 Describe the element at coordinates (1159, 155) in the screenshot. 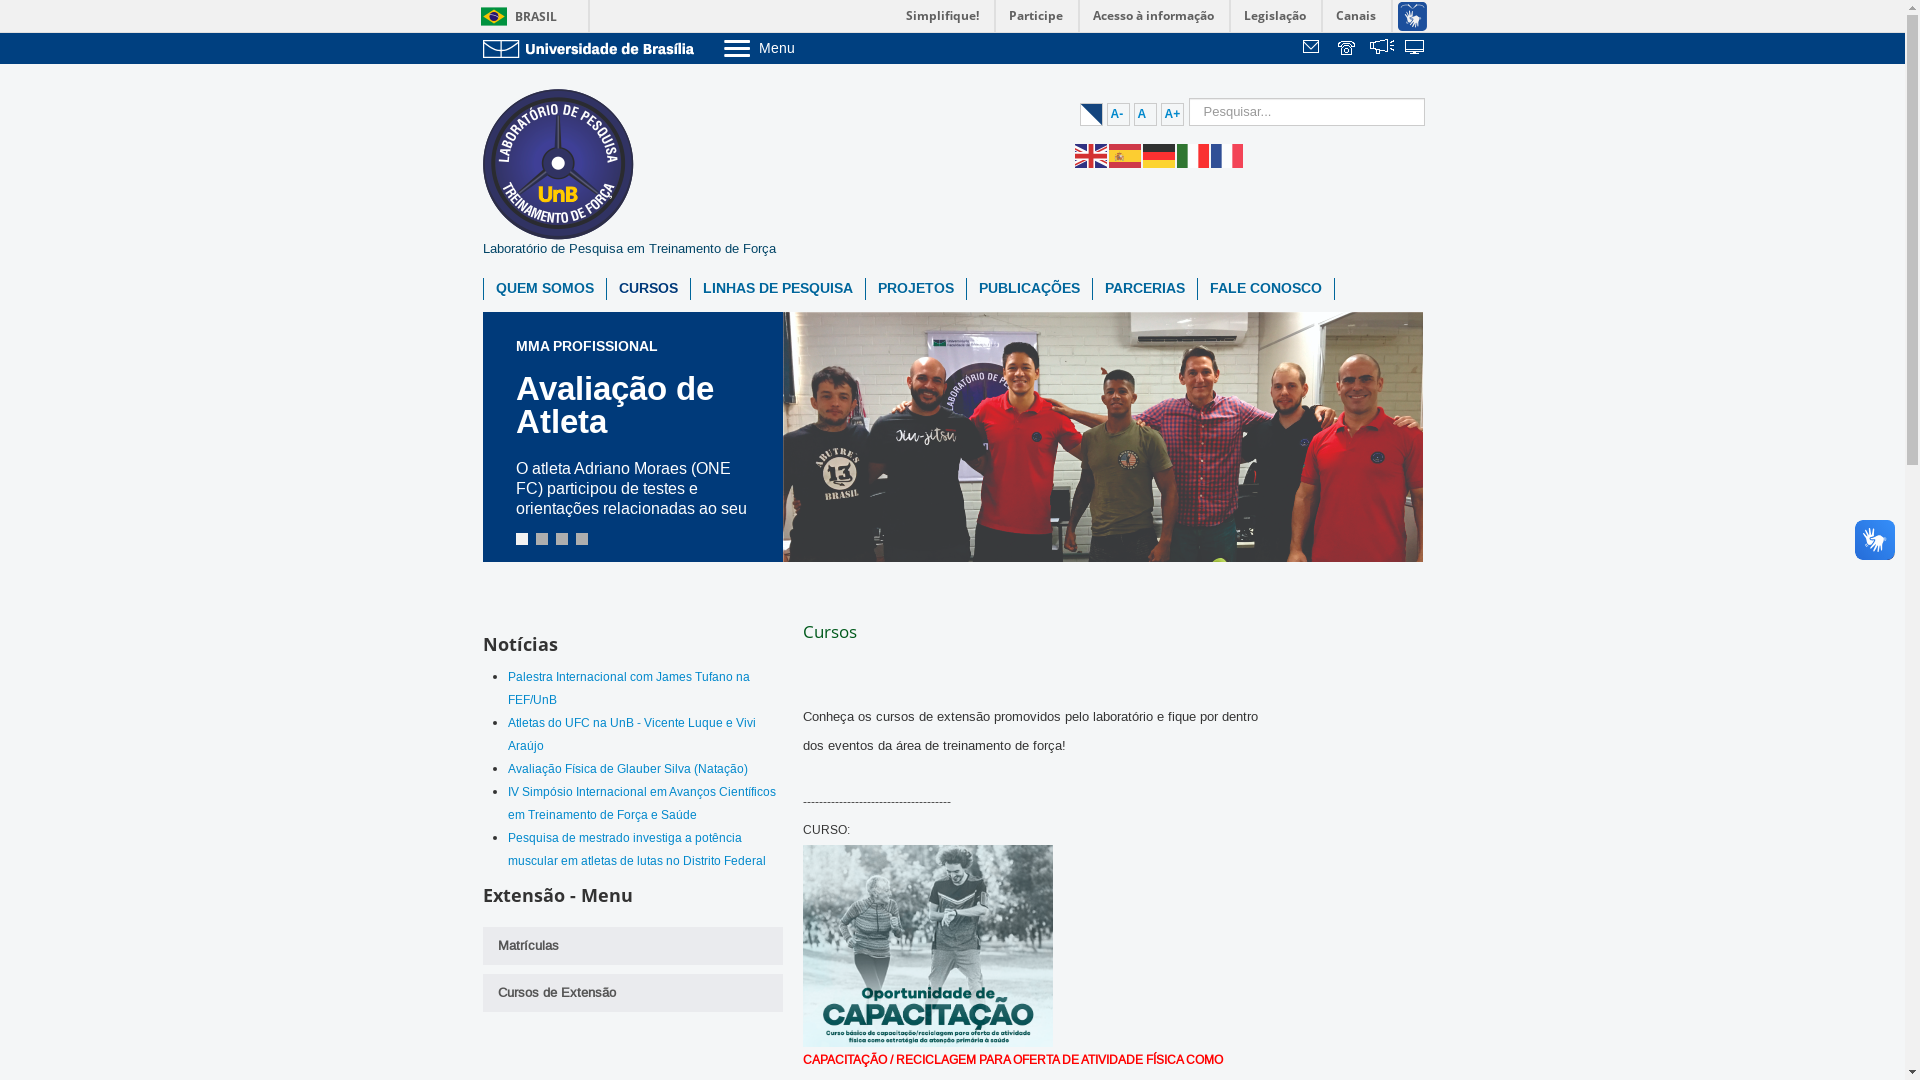

I see `Deutsch` at that location.